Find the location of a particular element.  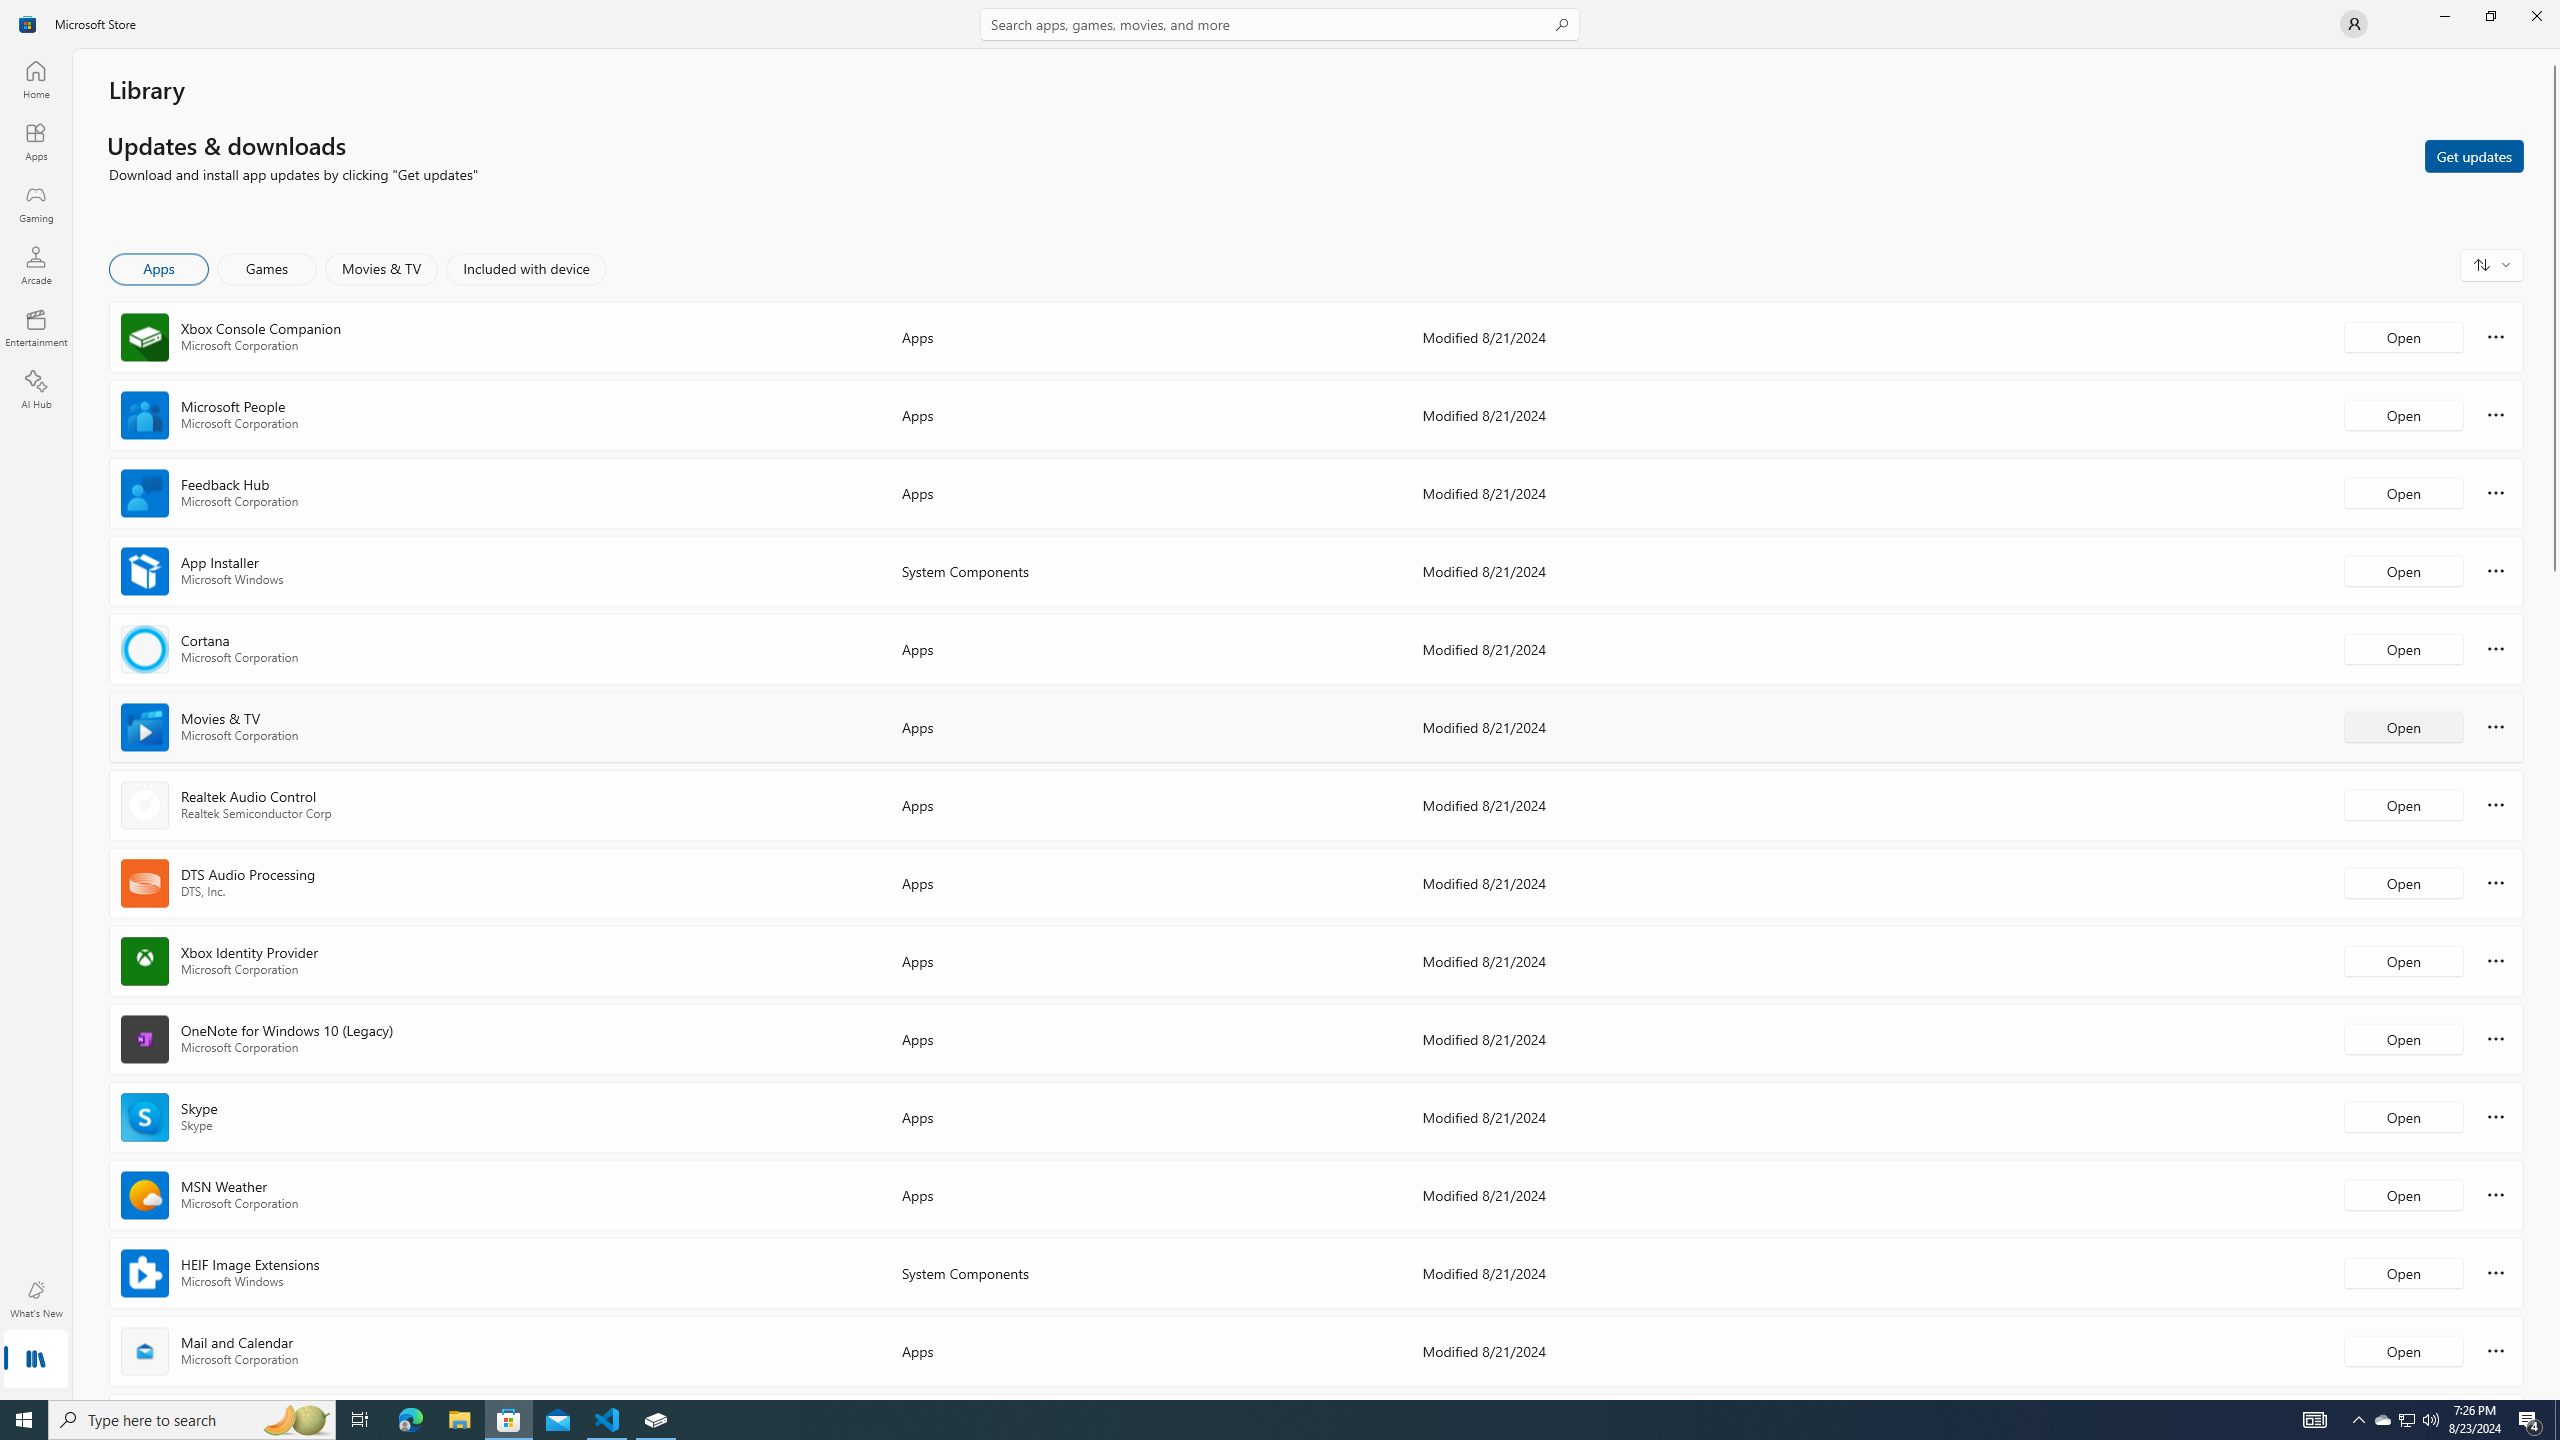

Open is located at coordinates (2403, 1350).